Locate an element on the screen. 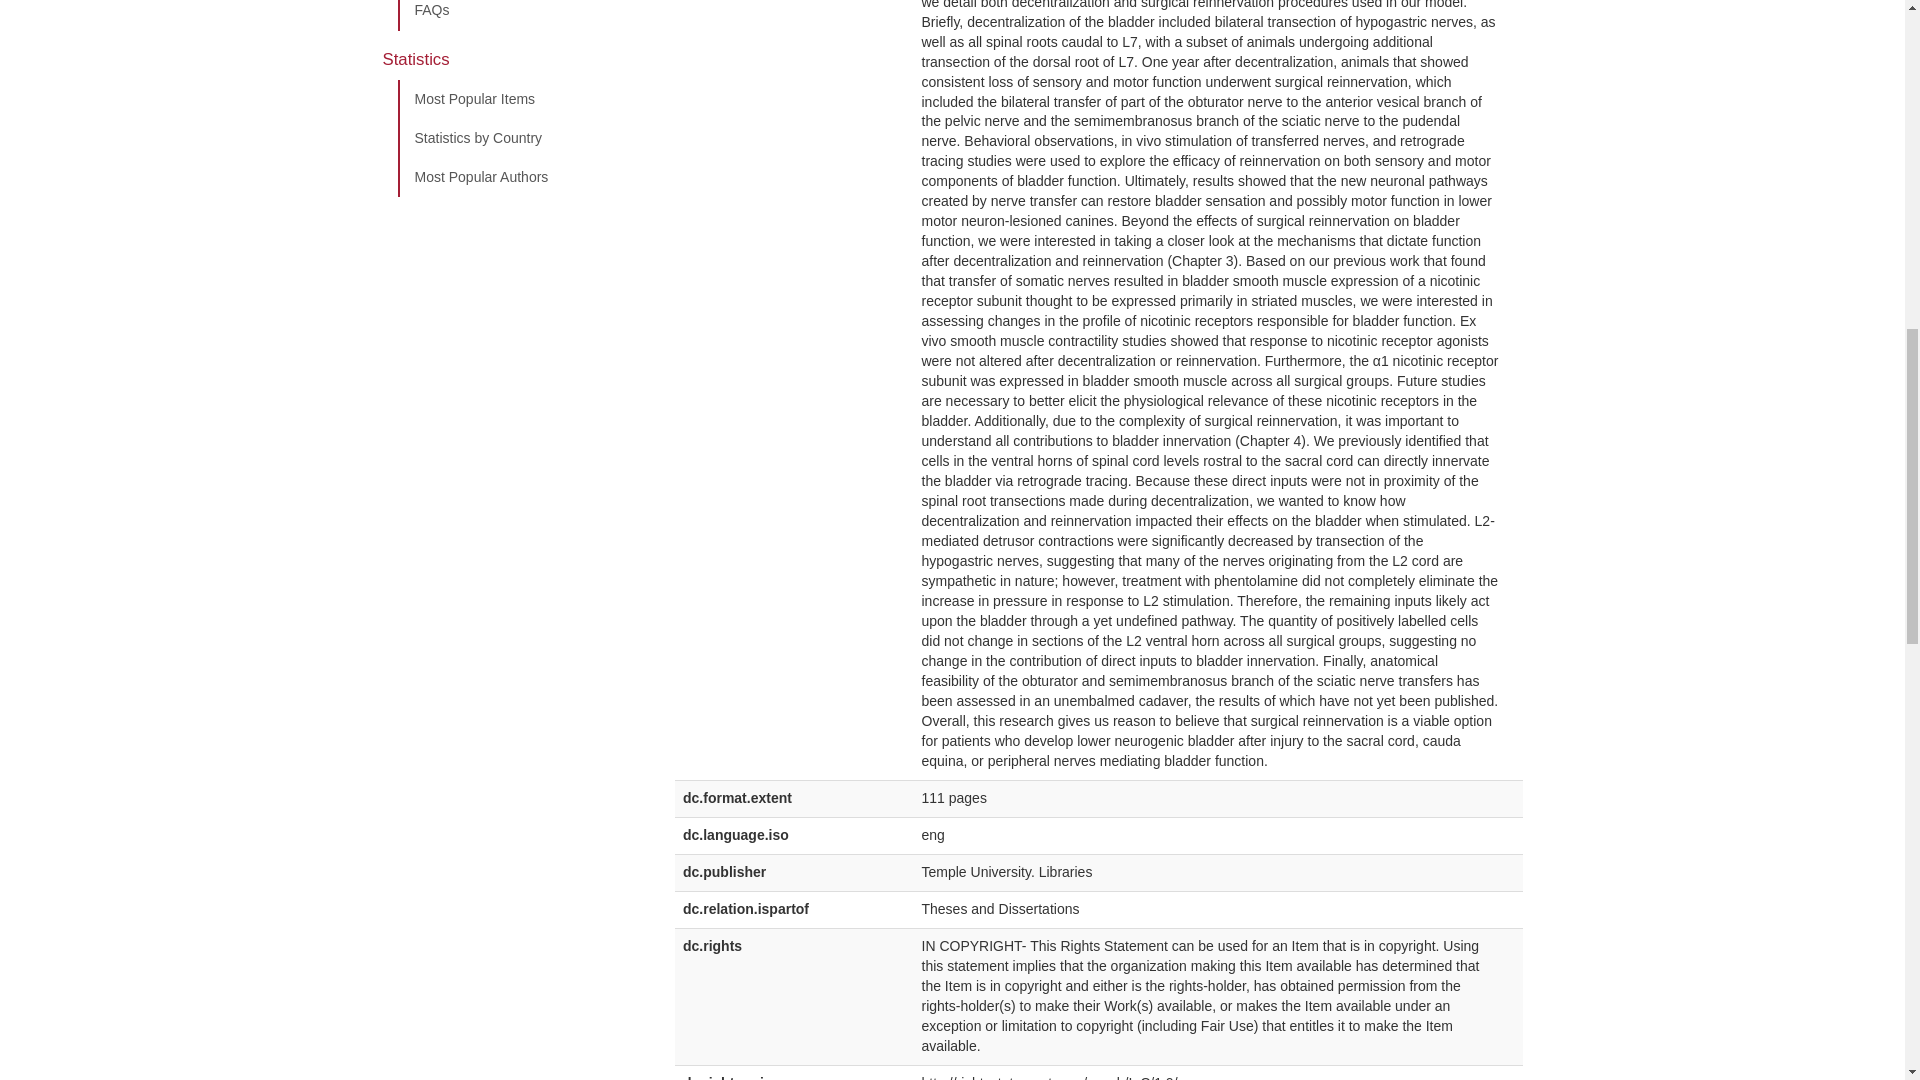  FAQs is located at coordinates (521, 16).